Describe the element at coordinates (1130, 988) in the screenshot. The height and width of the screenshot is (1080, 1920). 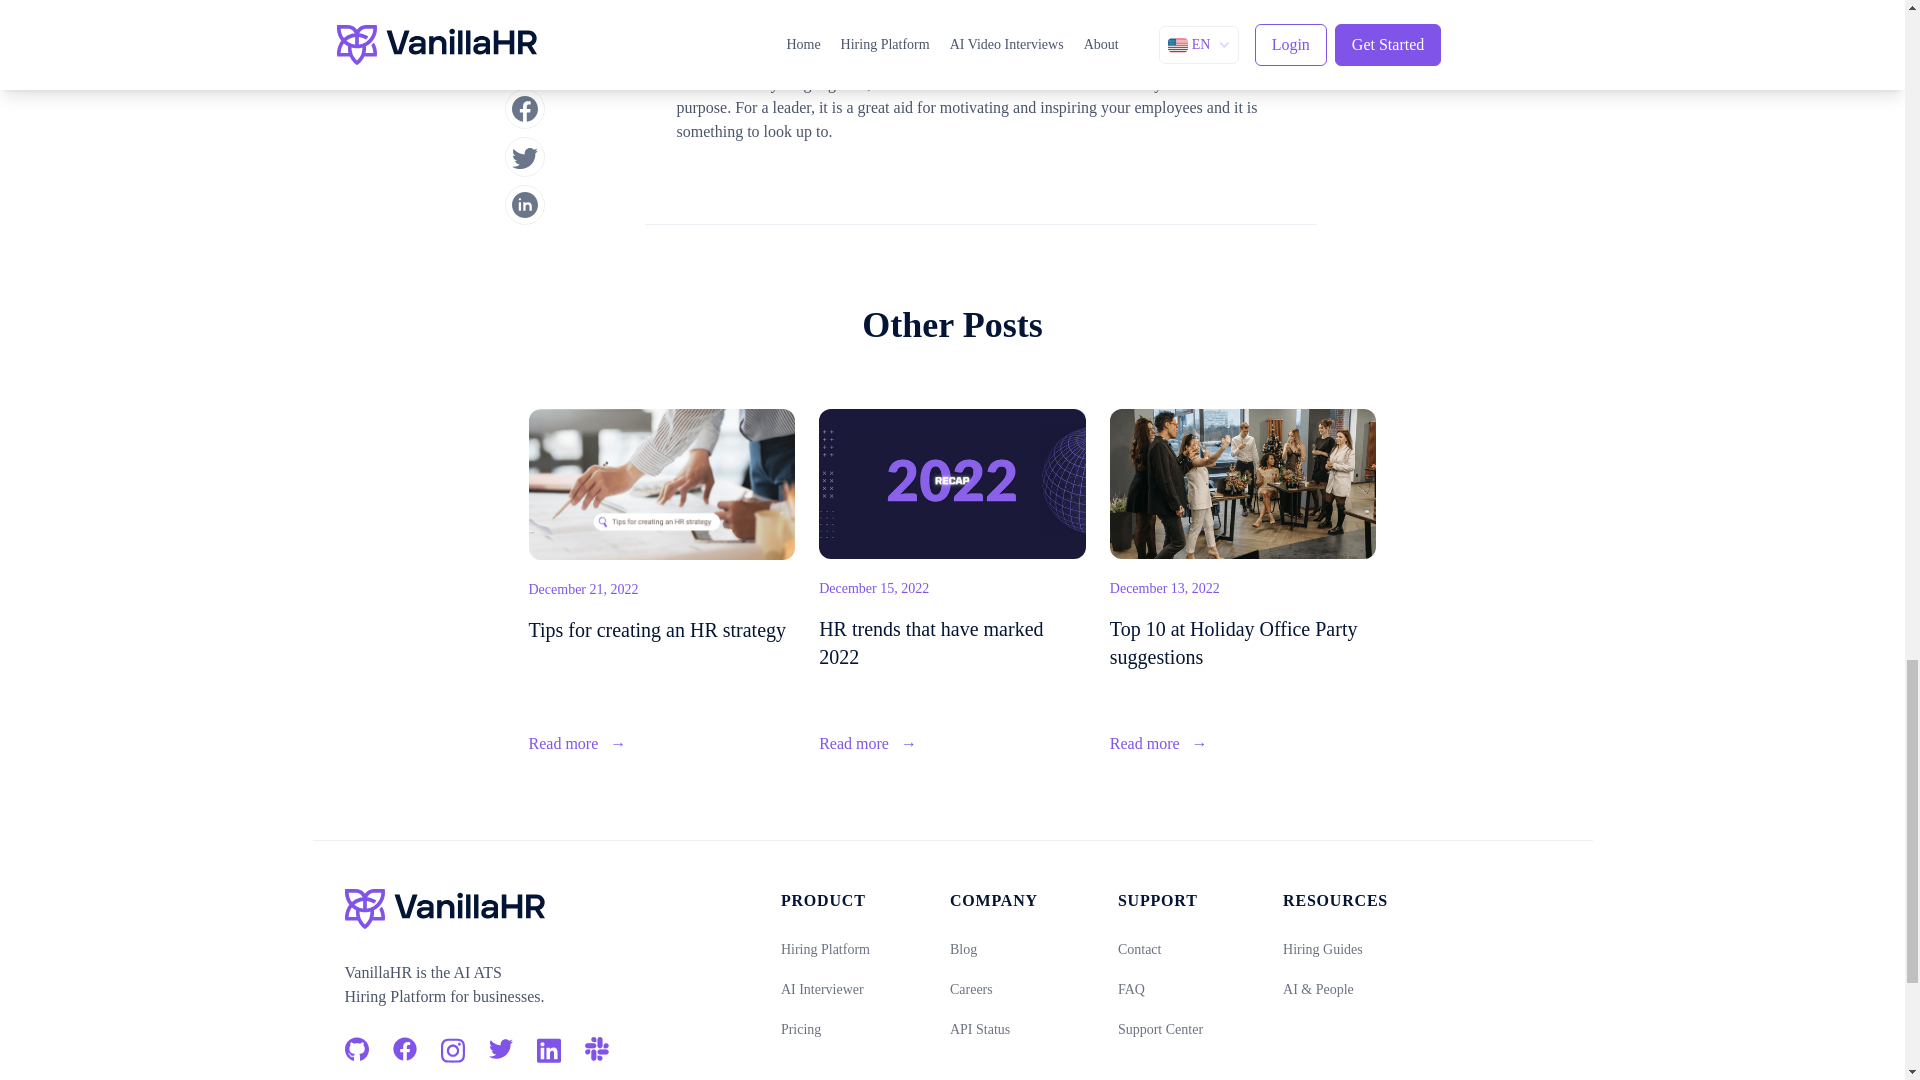
I see `FAQ` at that location.